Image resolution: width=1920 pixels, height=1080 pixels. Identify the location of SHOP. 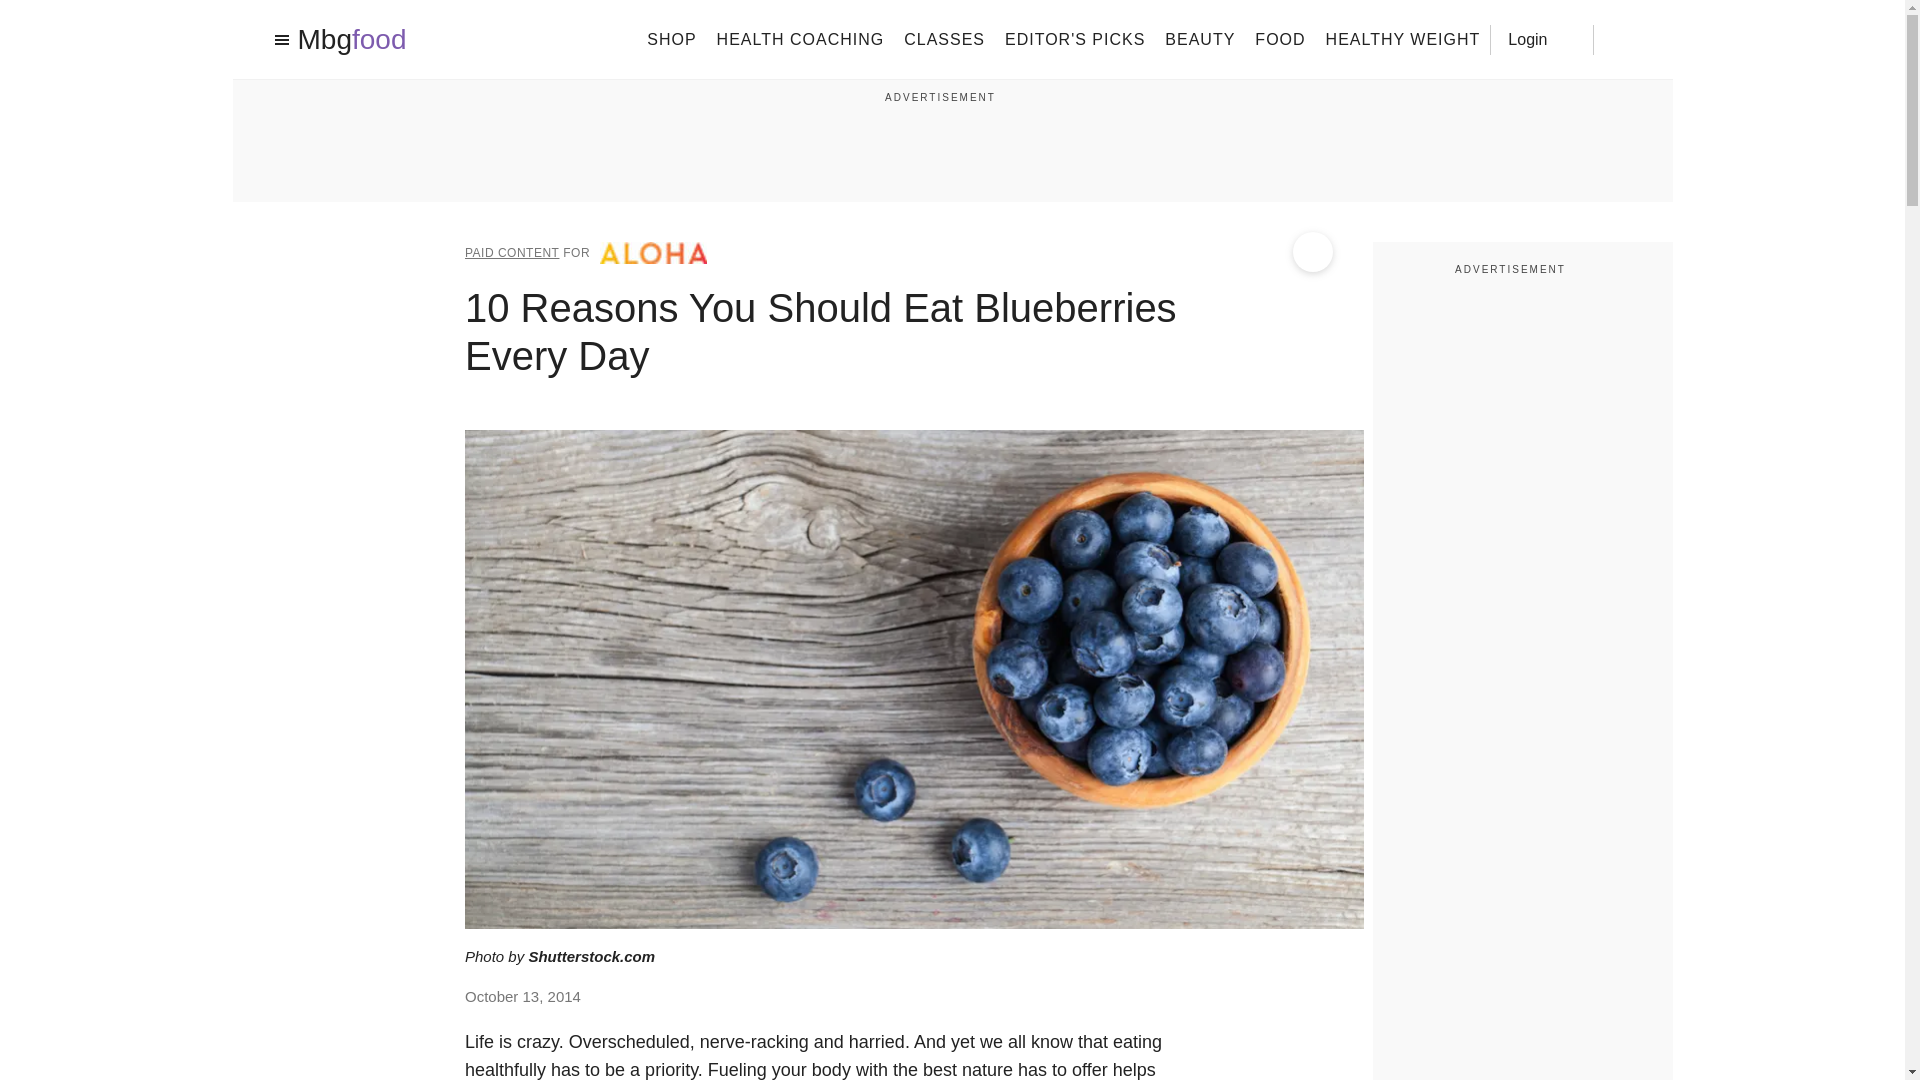
(671, 38).